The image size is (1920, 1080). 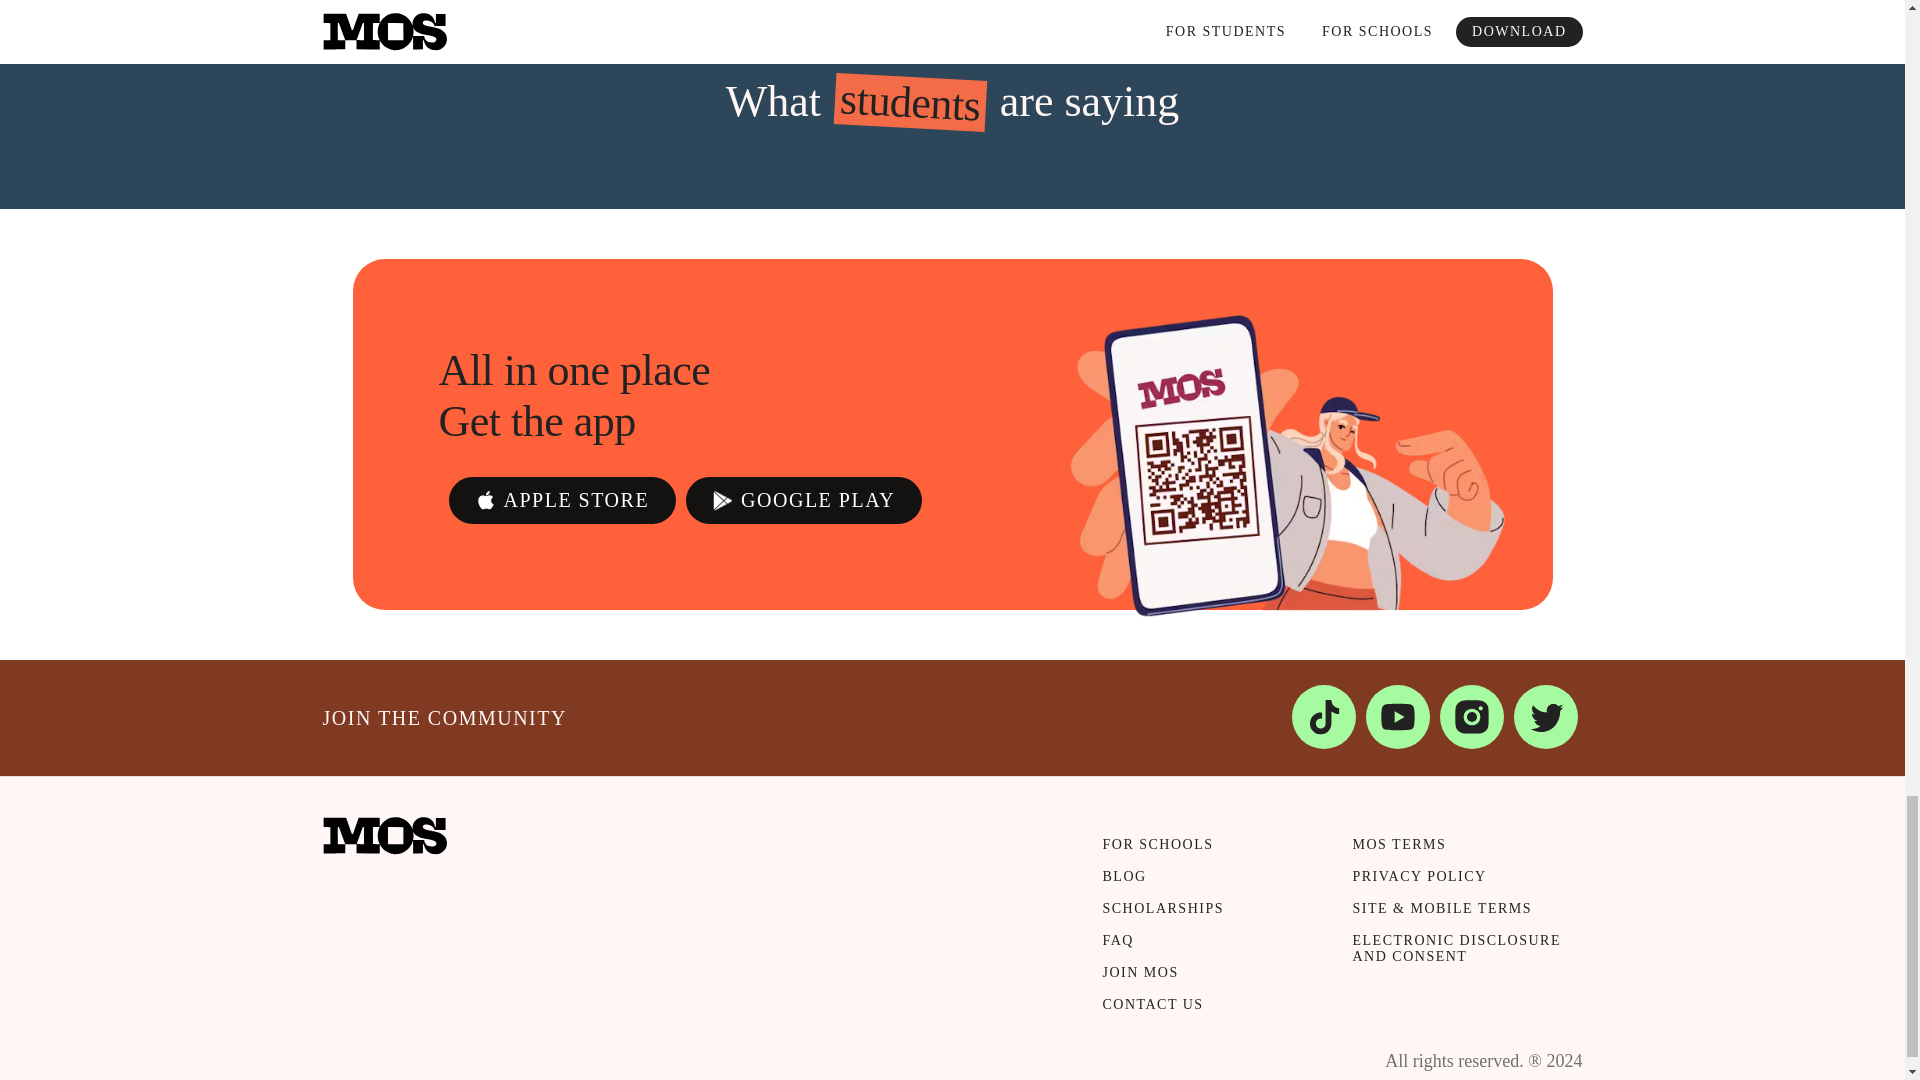 What do you see at coordinates (1206, 980) in the screenshot?
I see `JOIN MOS` at bounding box center [1206, 980].